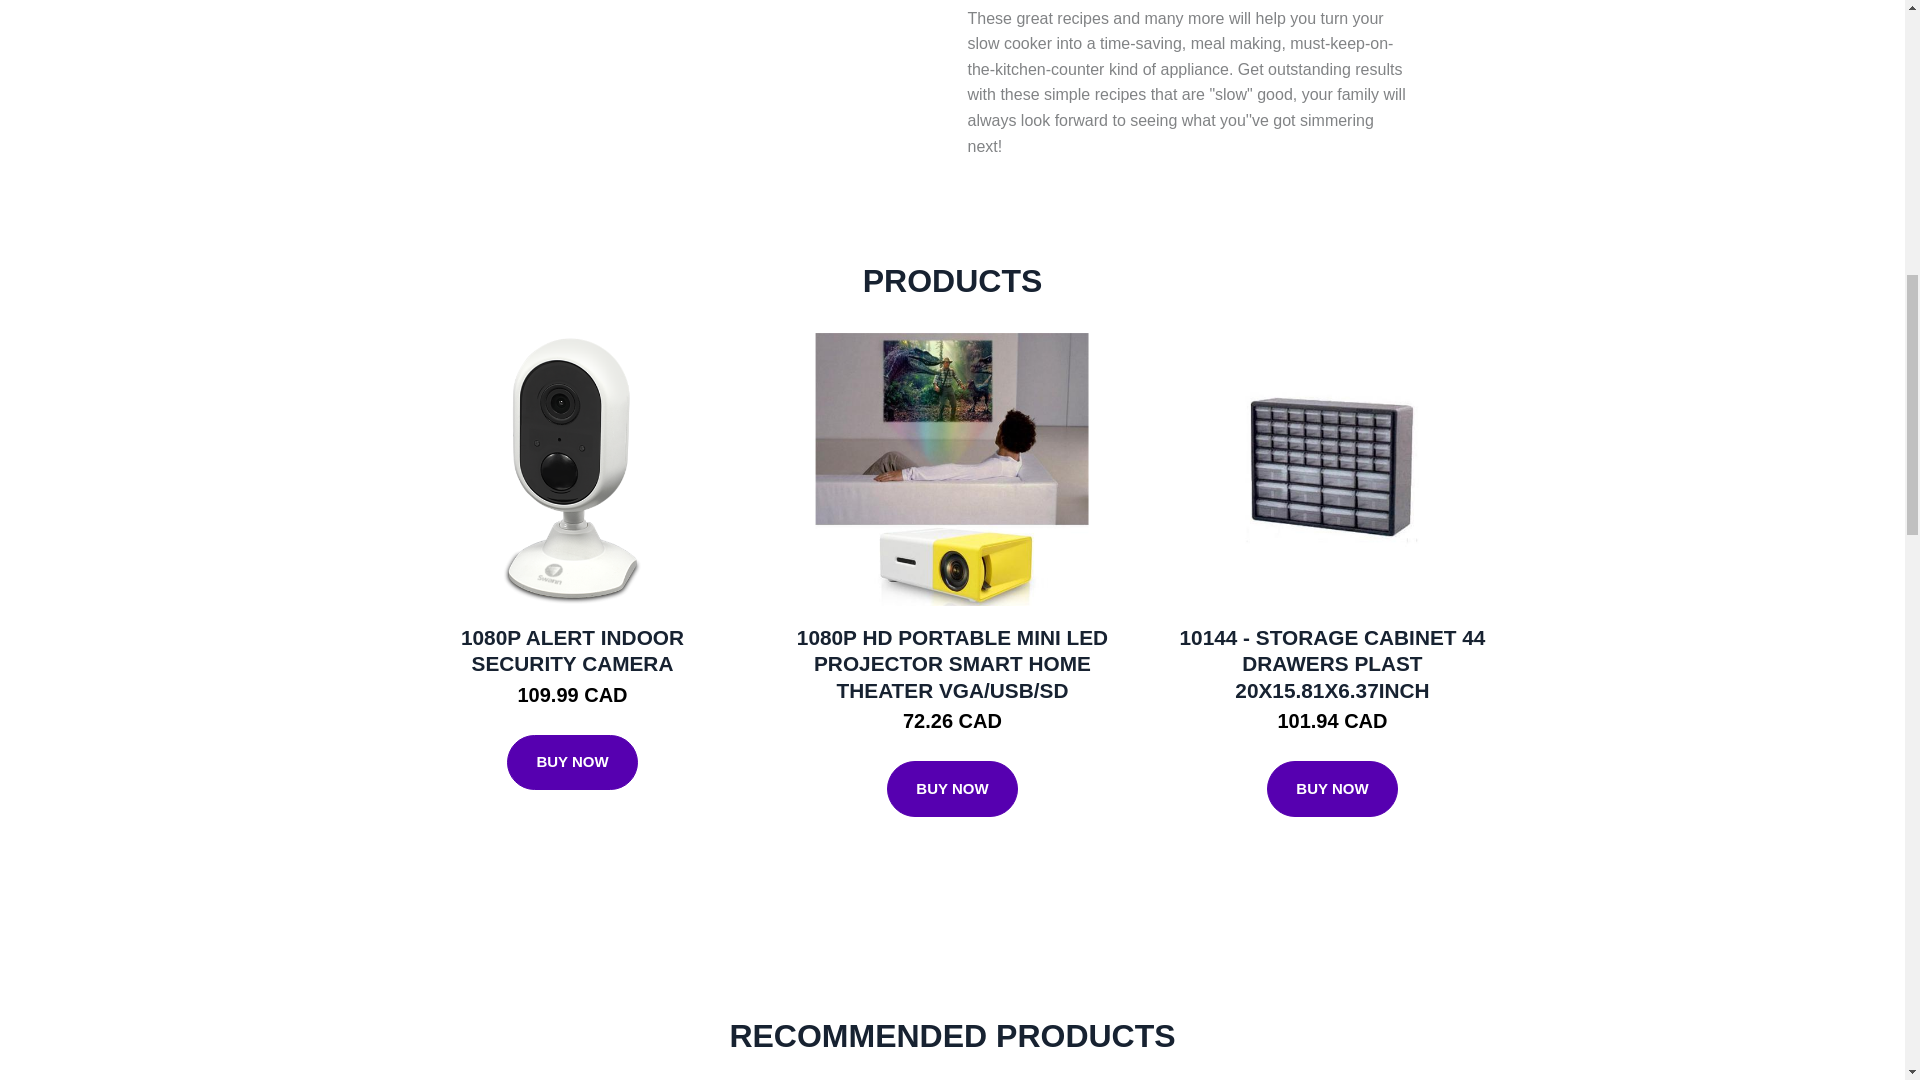 This screenshot has height=1080, width=1920. I want to click on BUY NOW, so click(572, 762).